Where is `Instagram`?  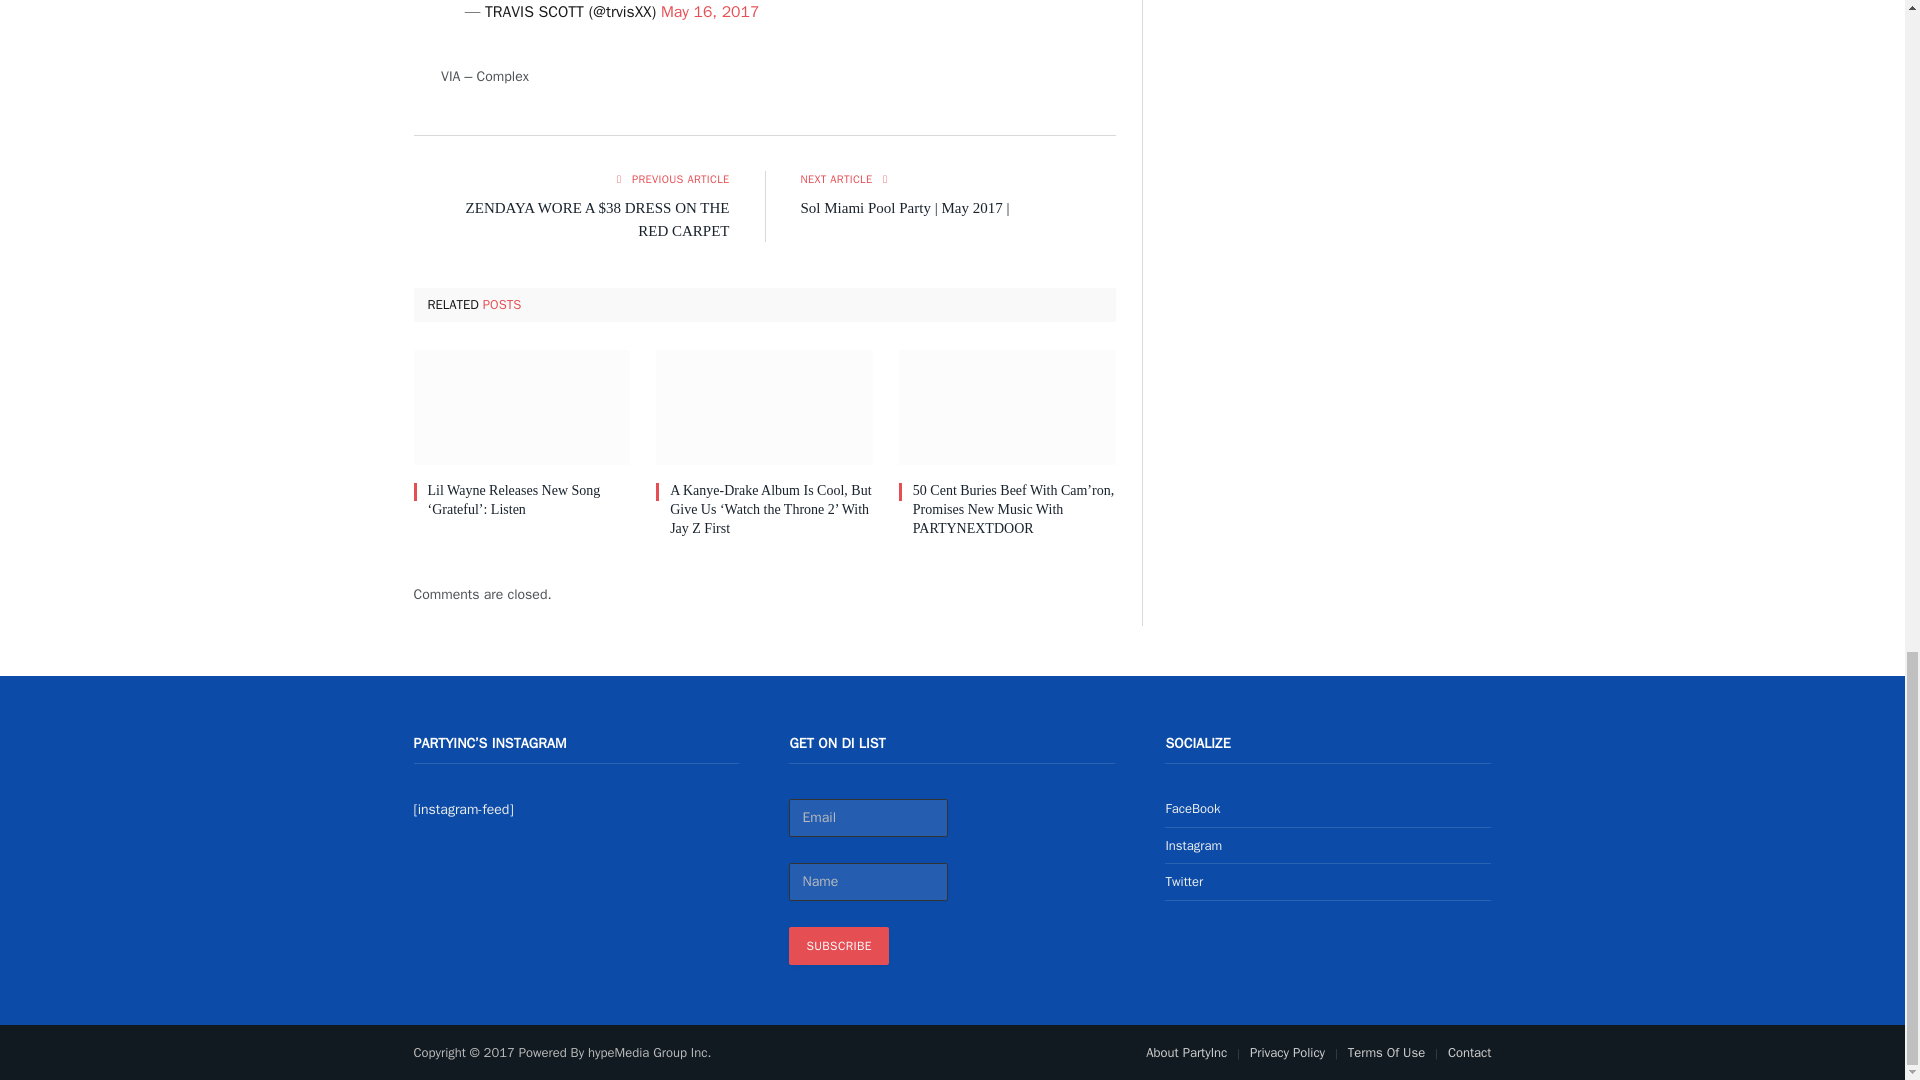 Instagram is located at coordinates (1193, 846).